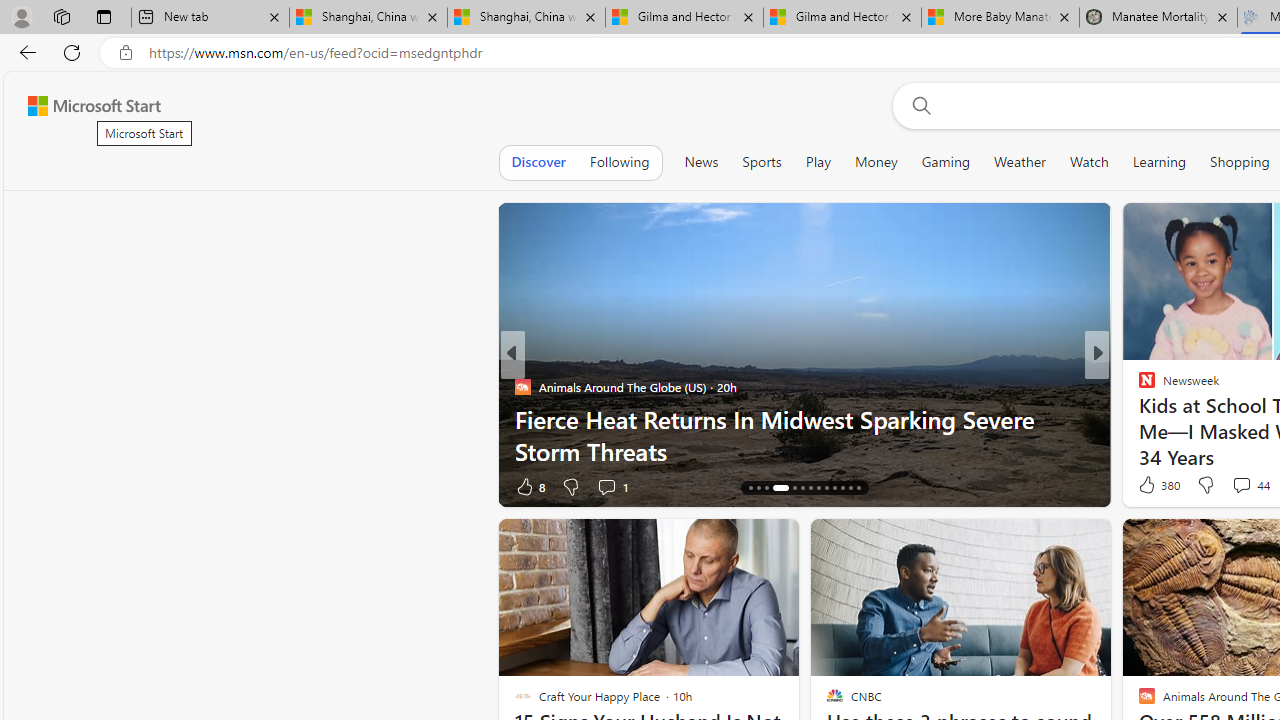  I want to click on Hide this story, so click(1050, 542).